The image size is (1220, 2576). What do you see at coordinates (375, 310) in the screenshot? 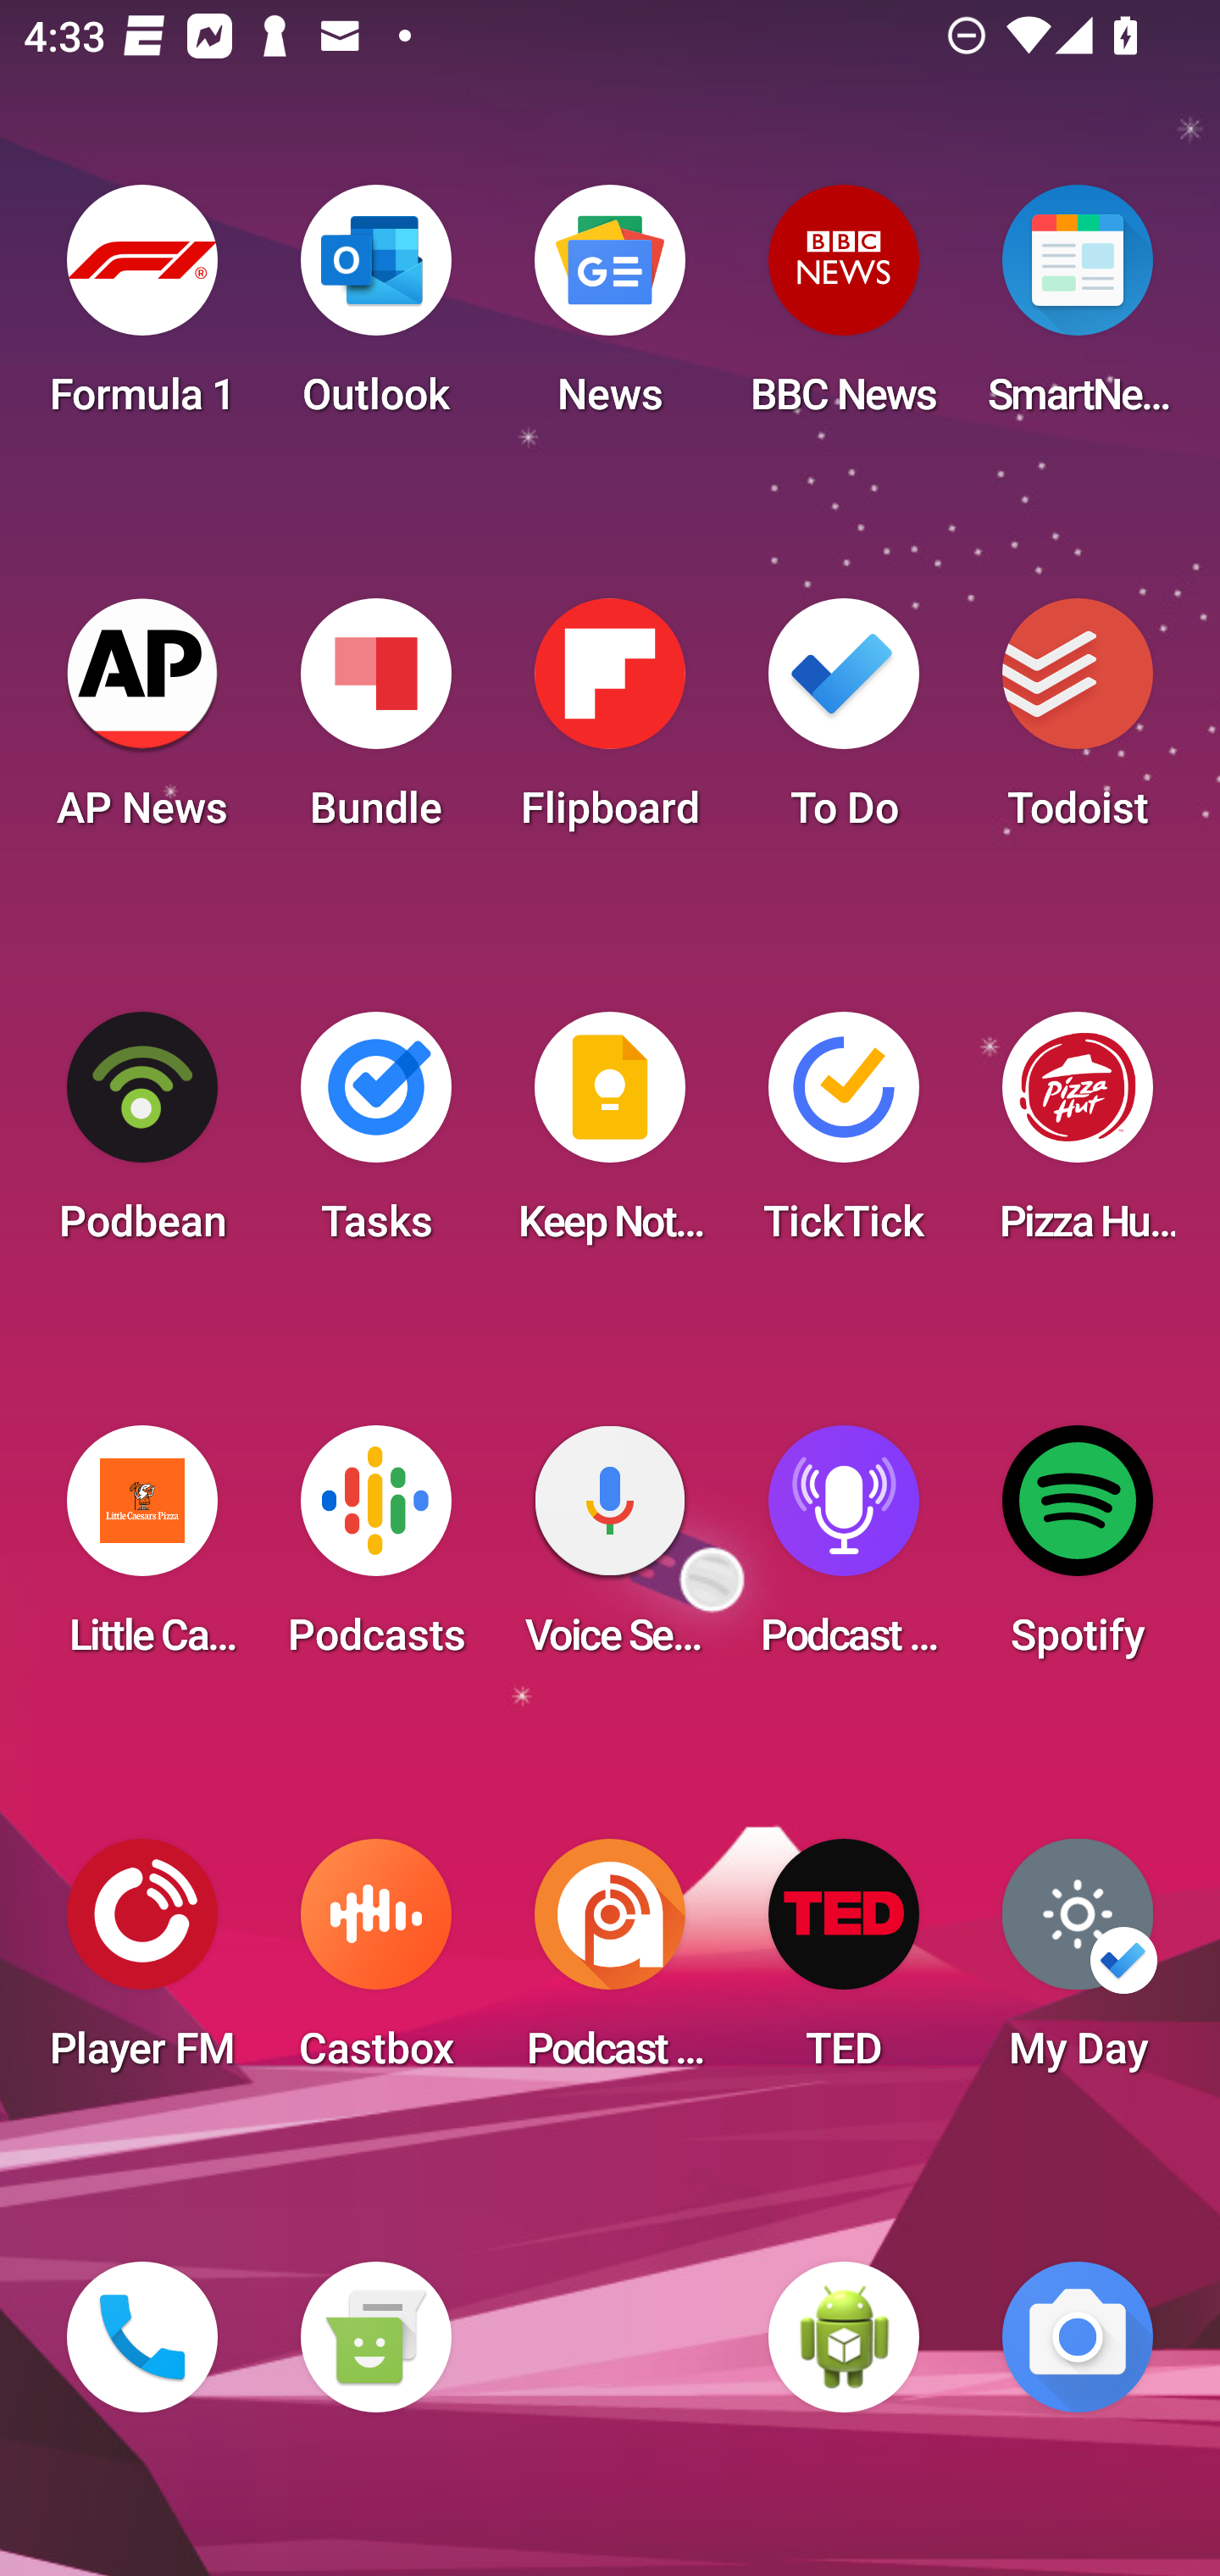
I see `Outlook` at bounding box center [375, 310].